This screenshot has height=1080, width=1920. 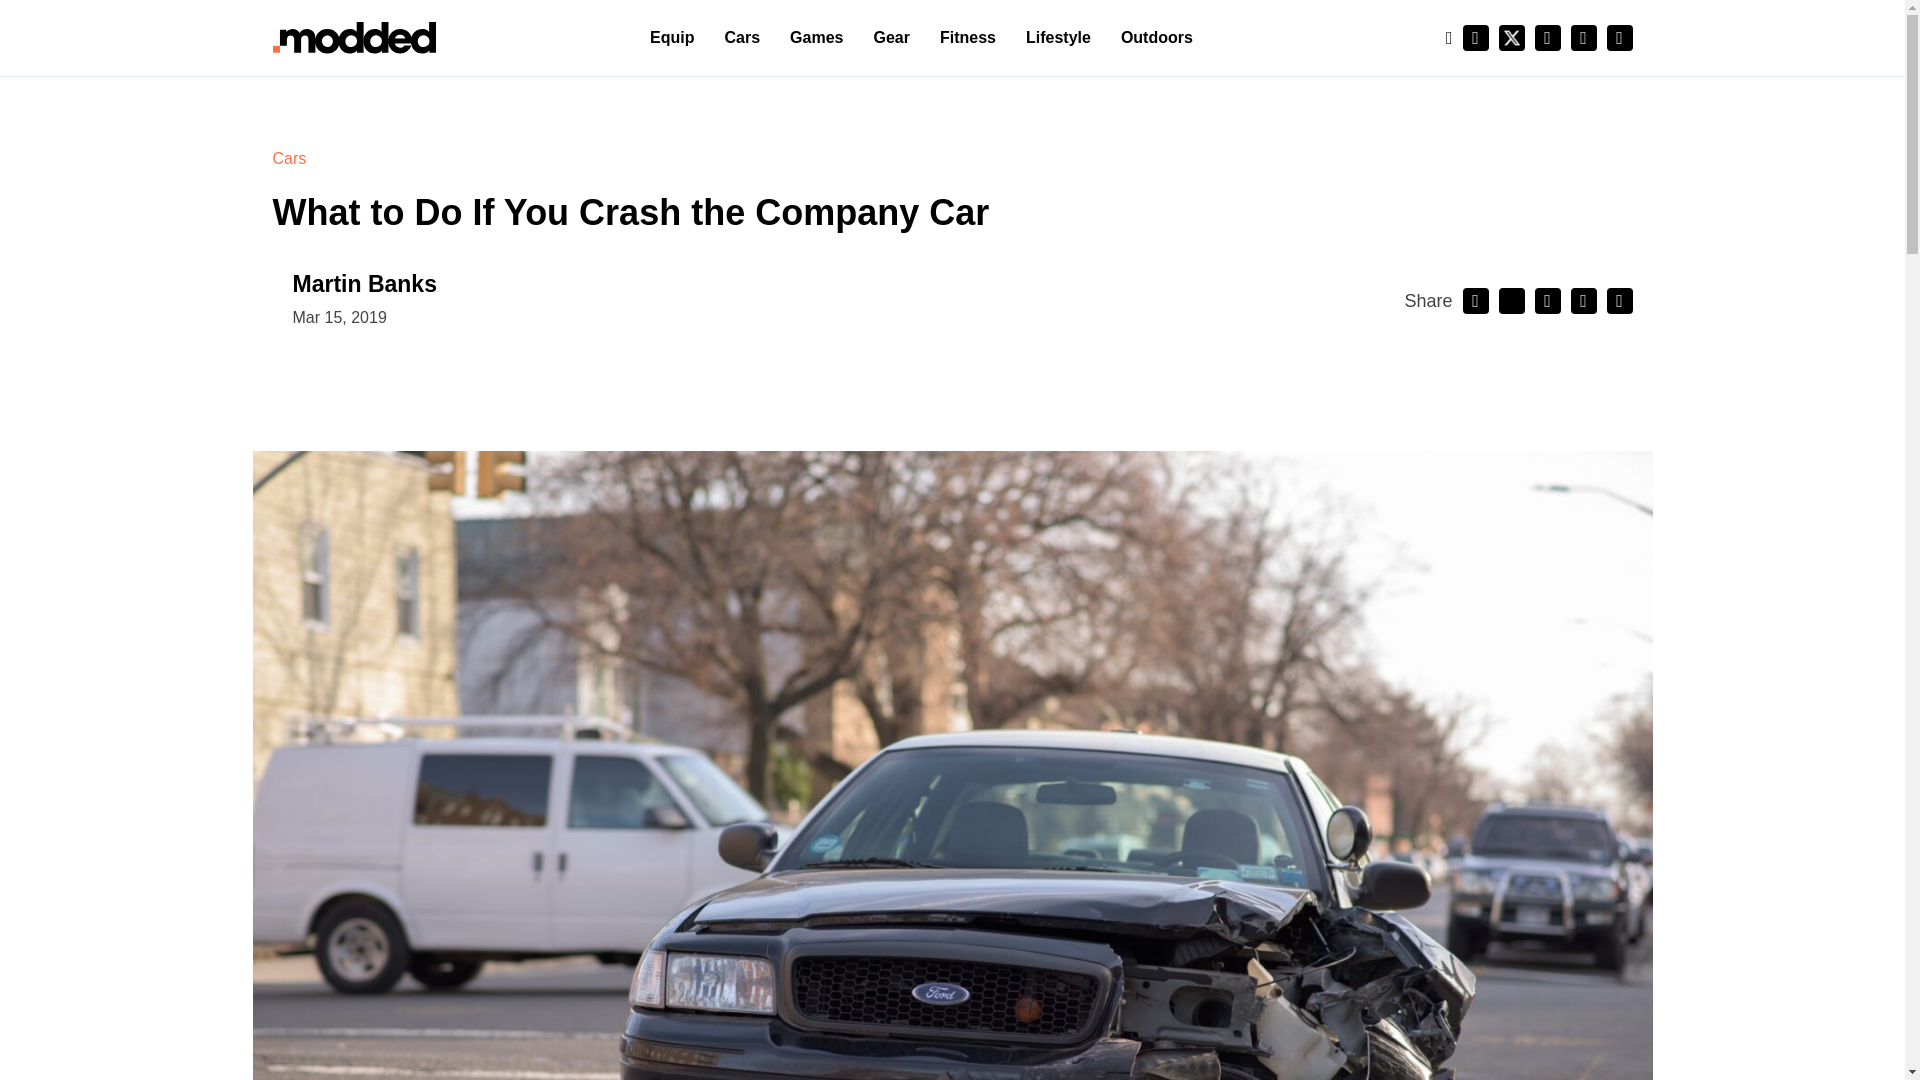 What do you see at coordinates (1510, 37) in the screenshot?
I see `x-twitter-white` at bounding box center [1510, 37].